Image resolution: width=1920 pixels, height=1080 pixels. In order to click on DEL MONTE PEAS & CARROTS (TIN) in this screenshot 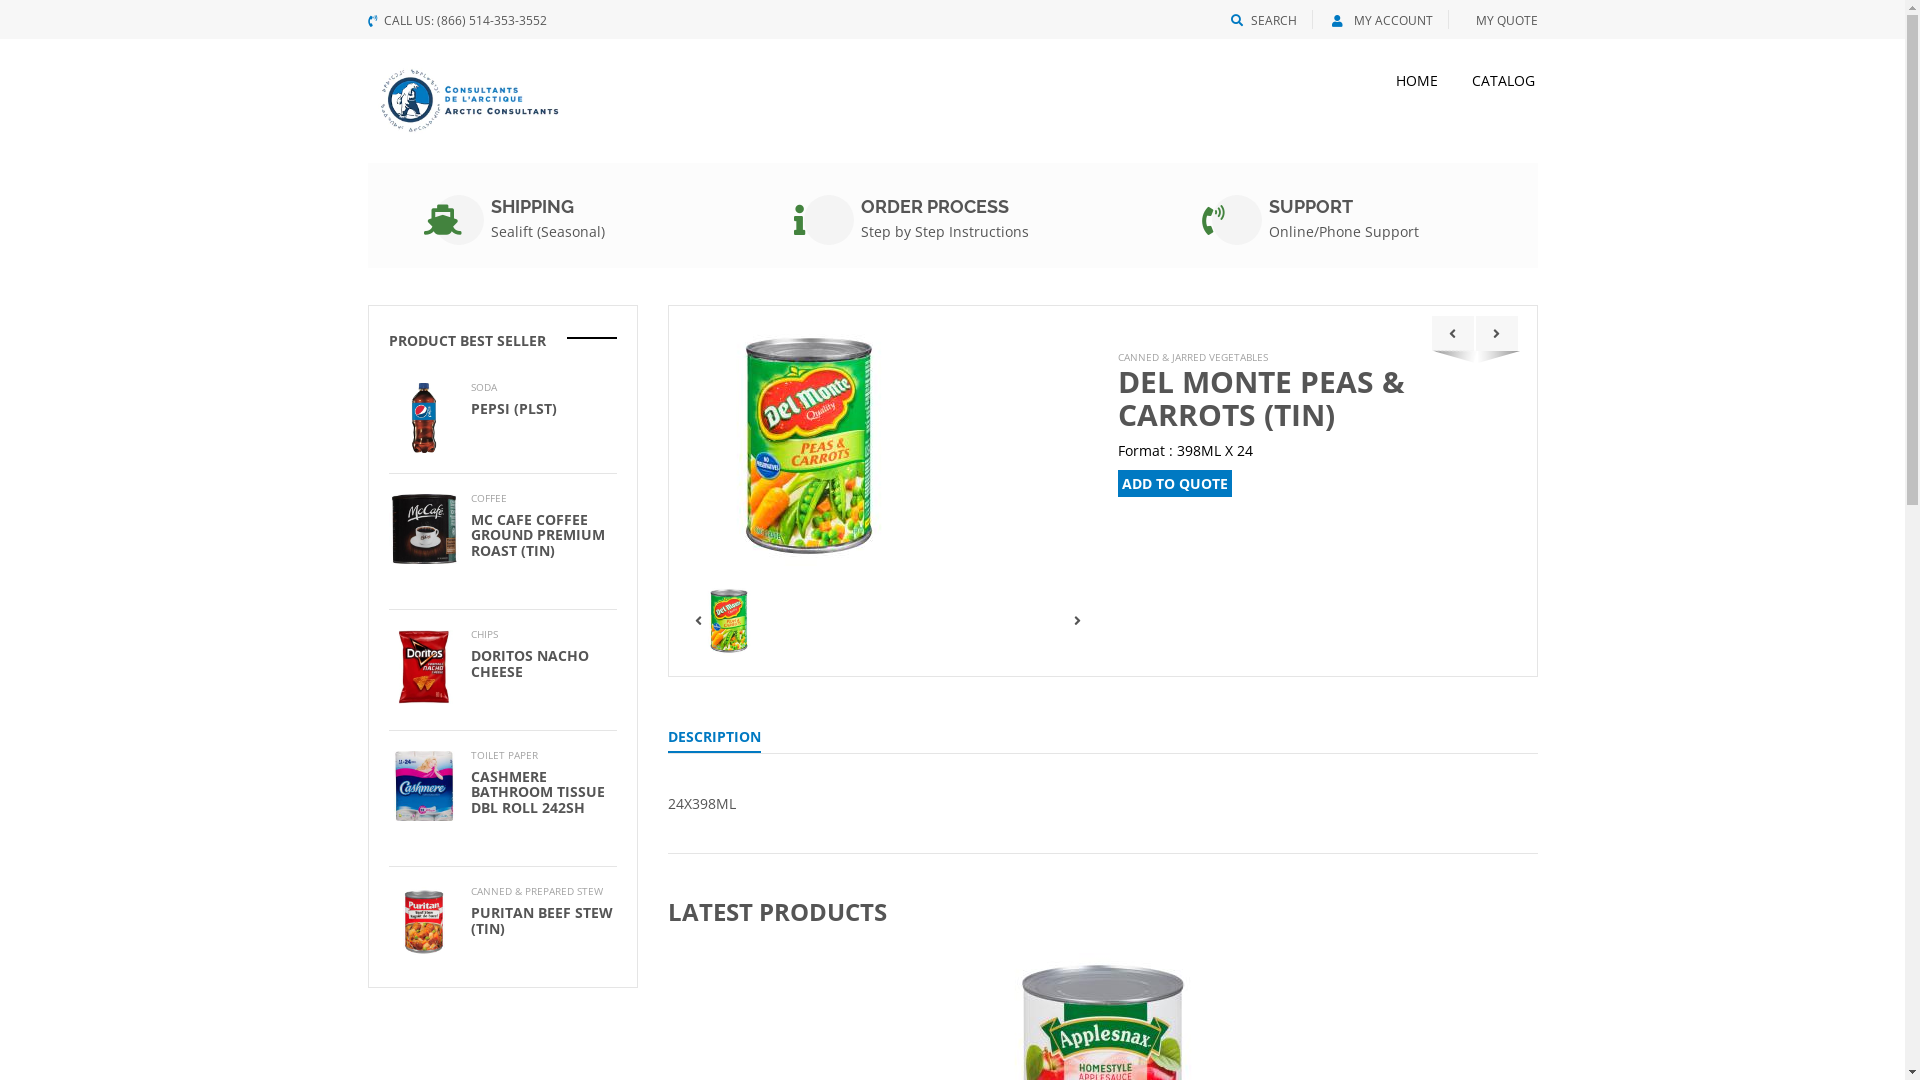, I will do `click(1262, 398)`.